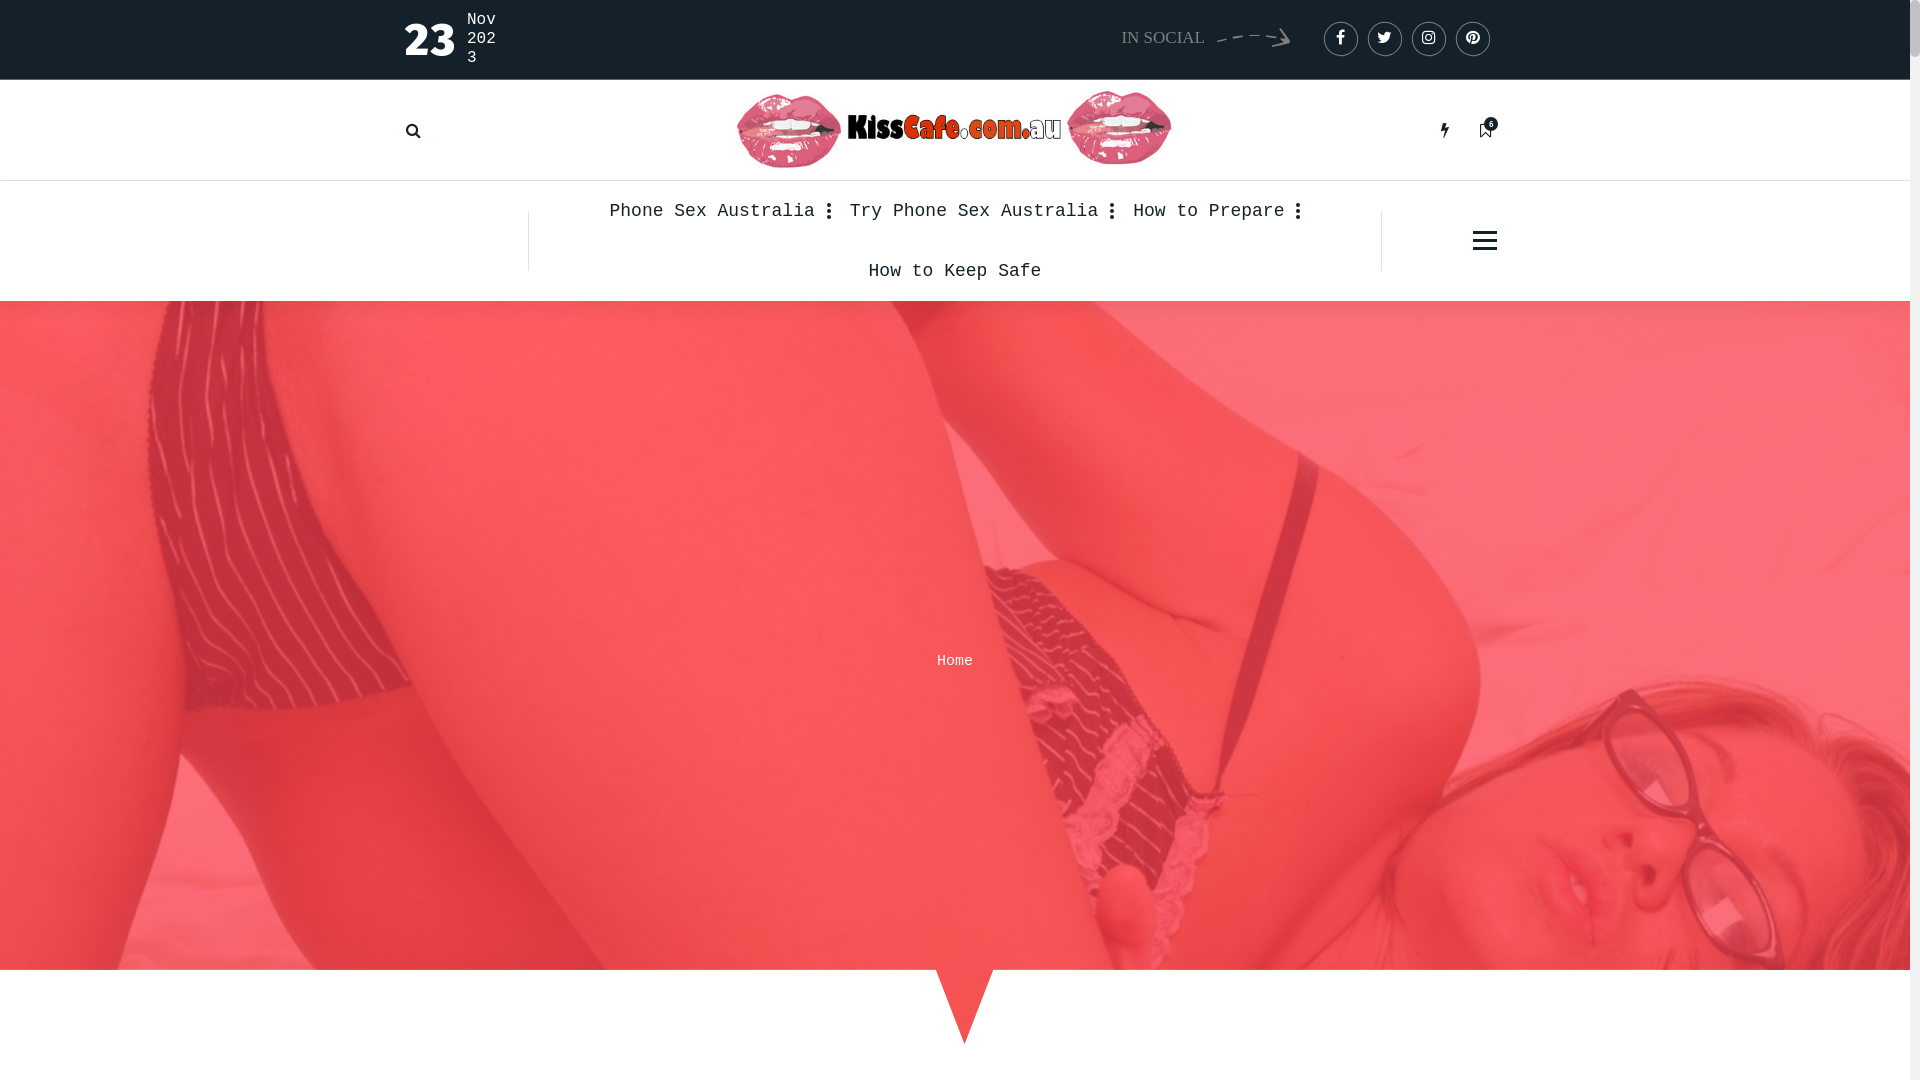  I want to click on Phone Sex Australia, so click(720, 211).